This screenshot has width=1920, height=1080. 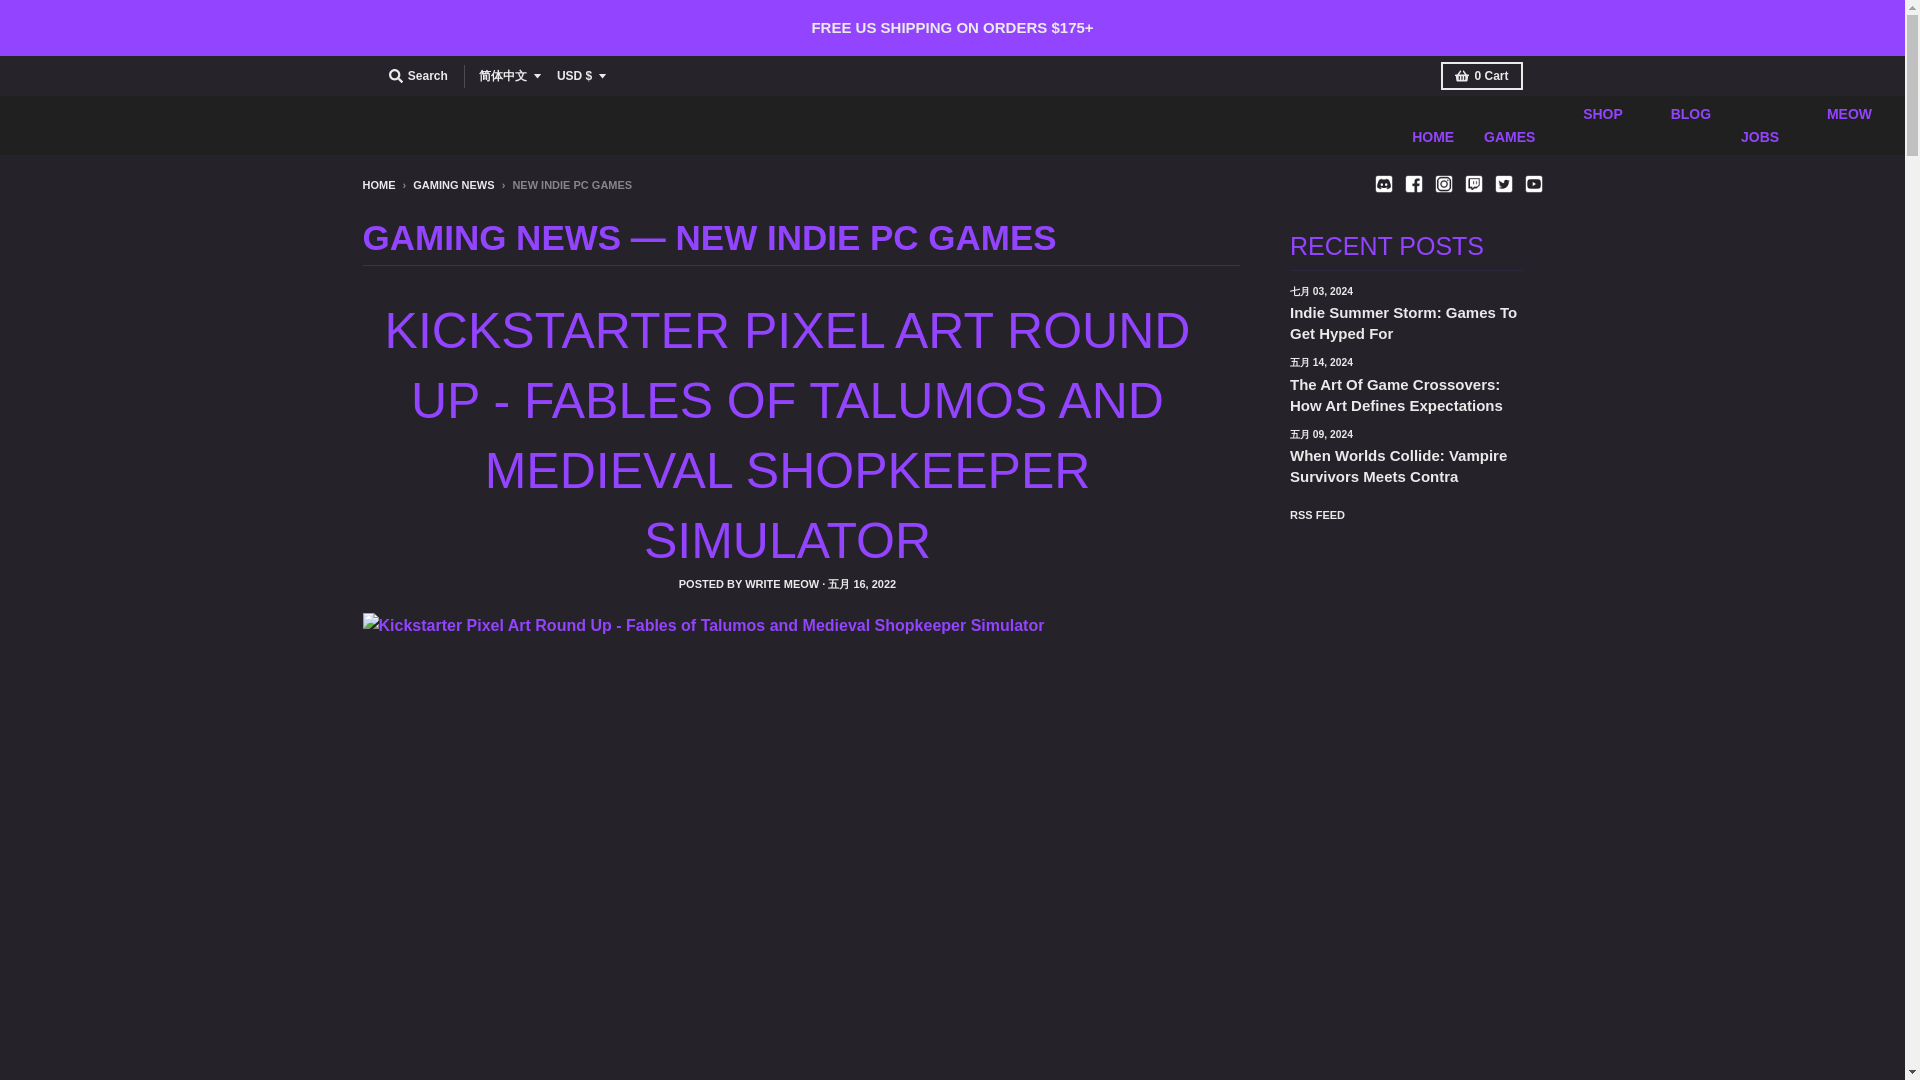 What do you see at coordinates (378, 185) in the screenshot?
I see `Back to the frontpage` at bounding box center [378, 185].